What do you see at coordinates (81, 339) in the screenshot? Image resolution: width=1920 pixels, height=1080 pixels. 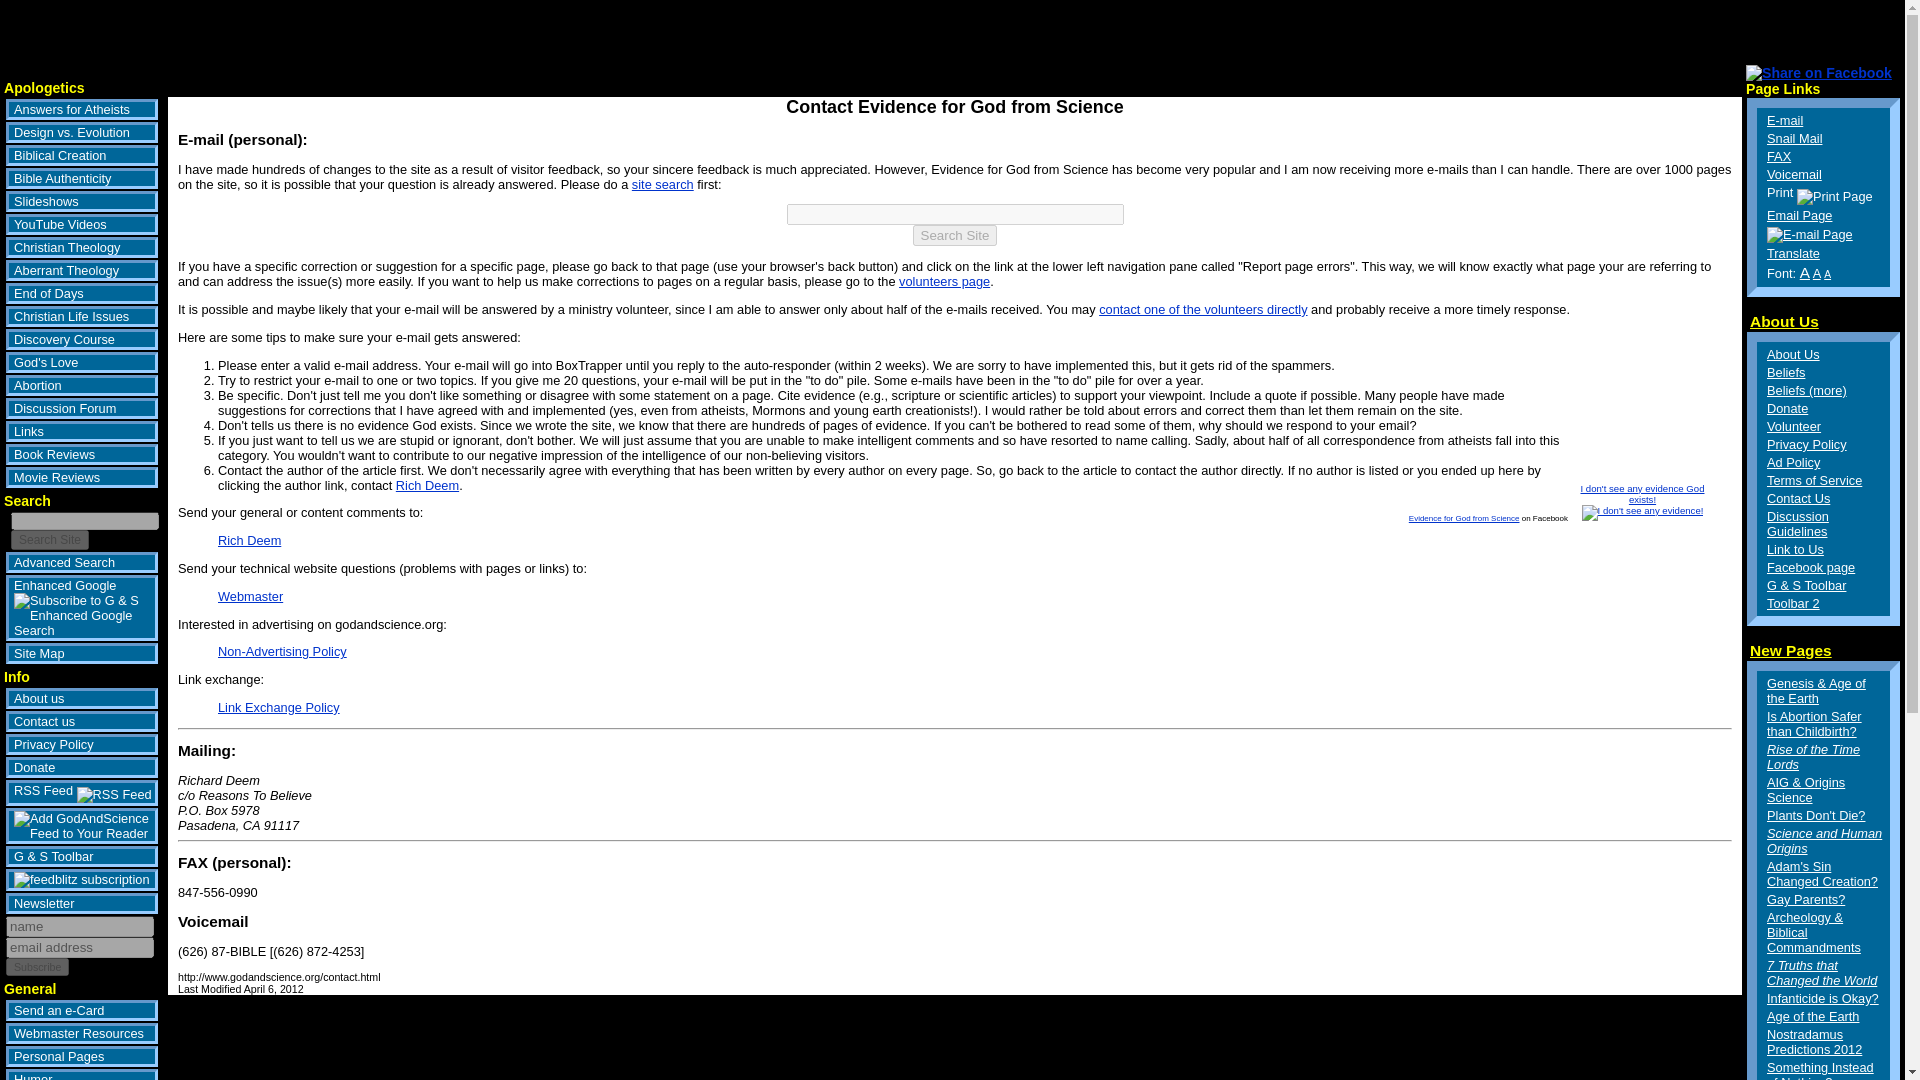 I see `Discovery Course` at bounding box center [81, 339].